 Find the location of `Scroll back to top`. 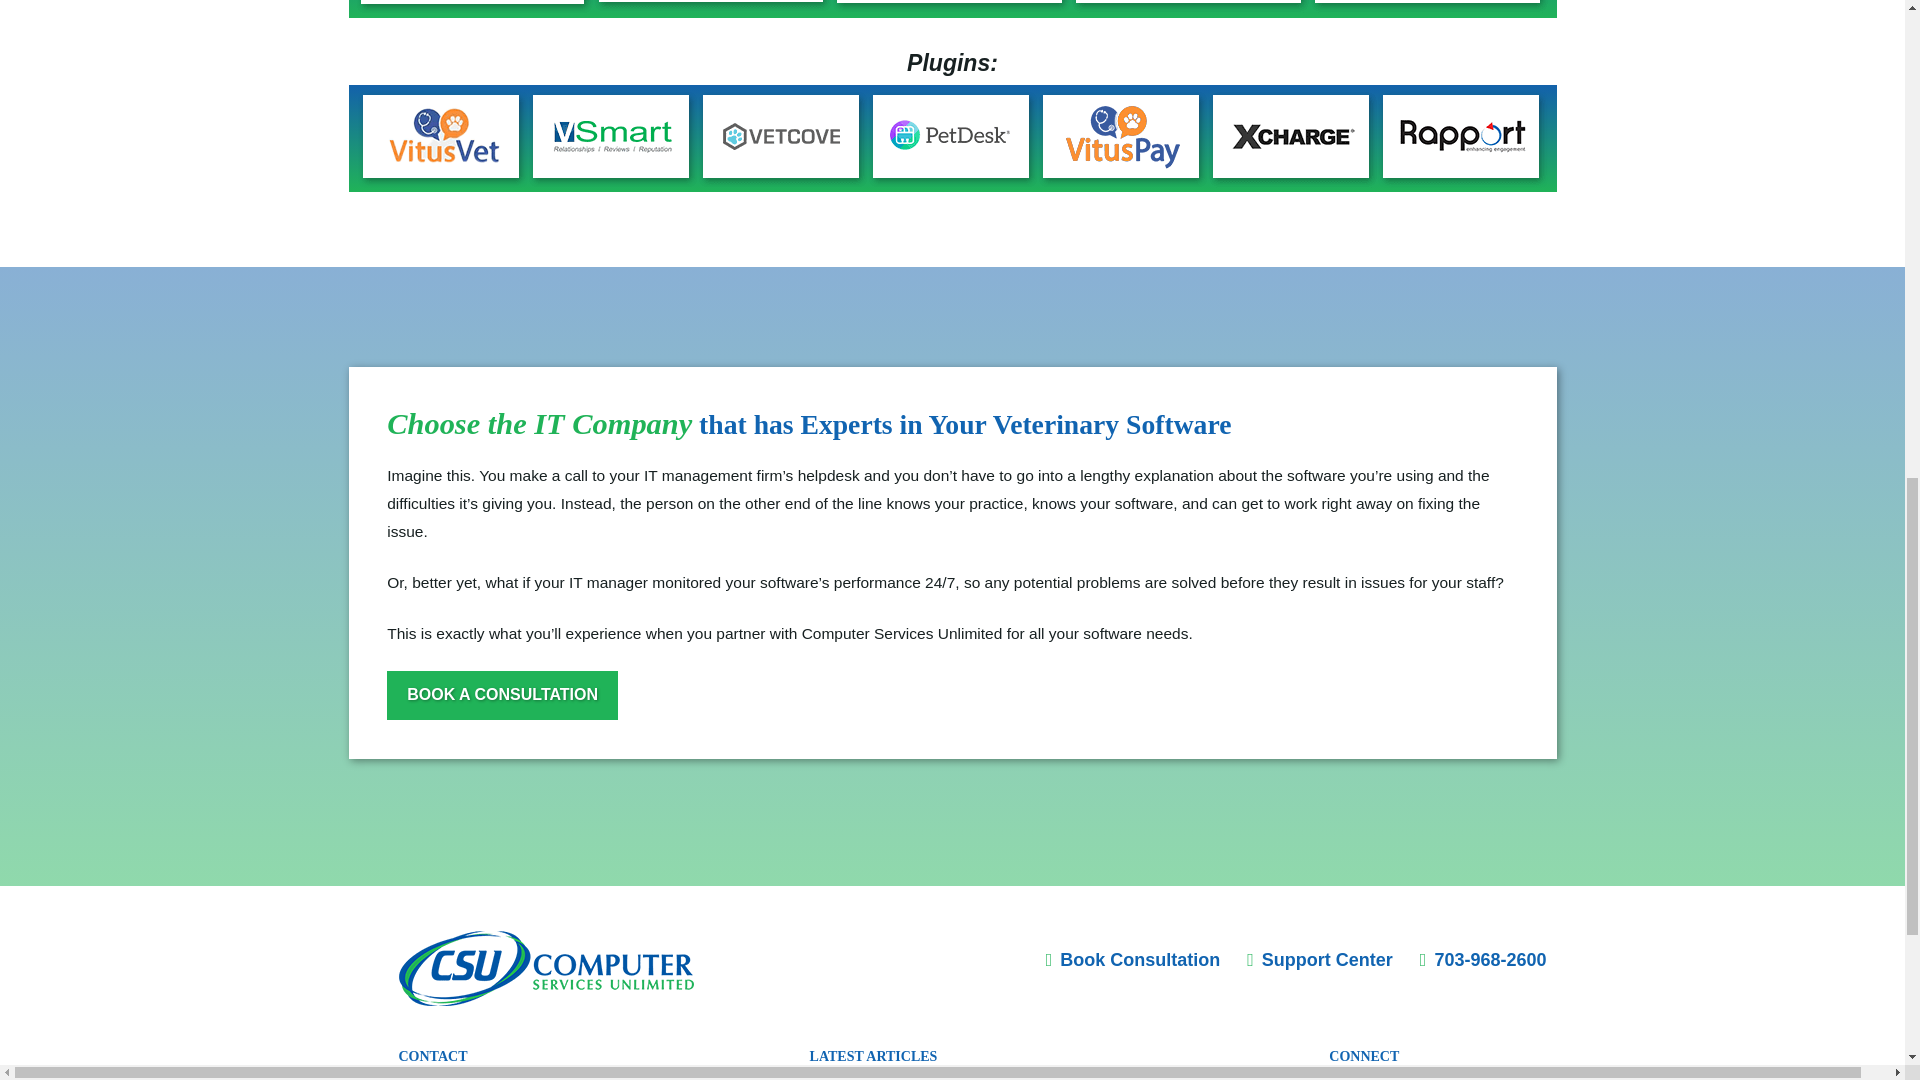

Scroll back to top is located at coordinates (1855, 934).